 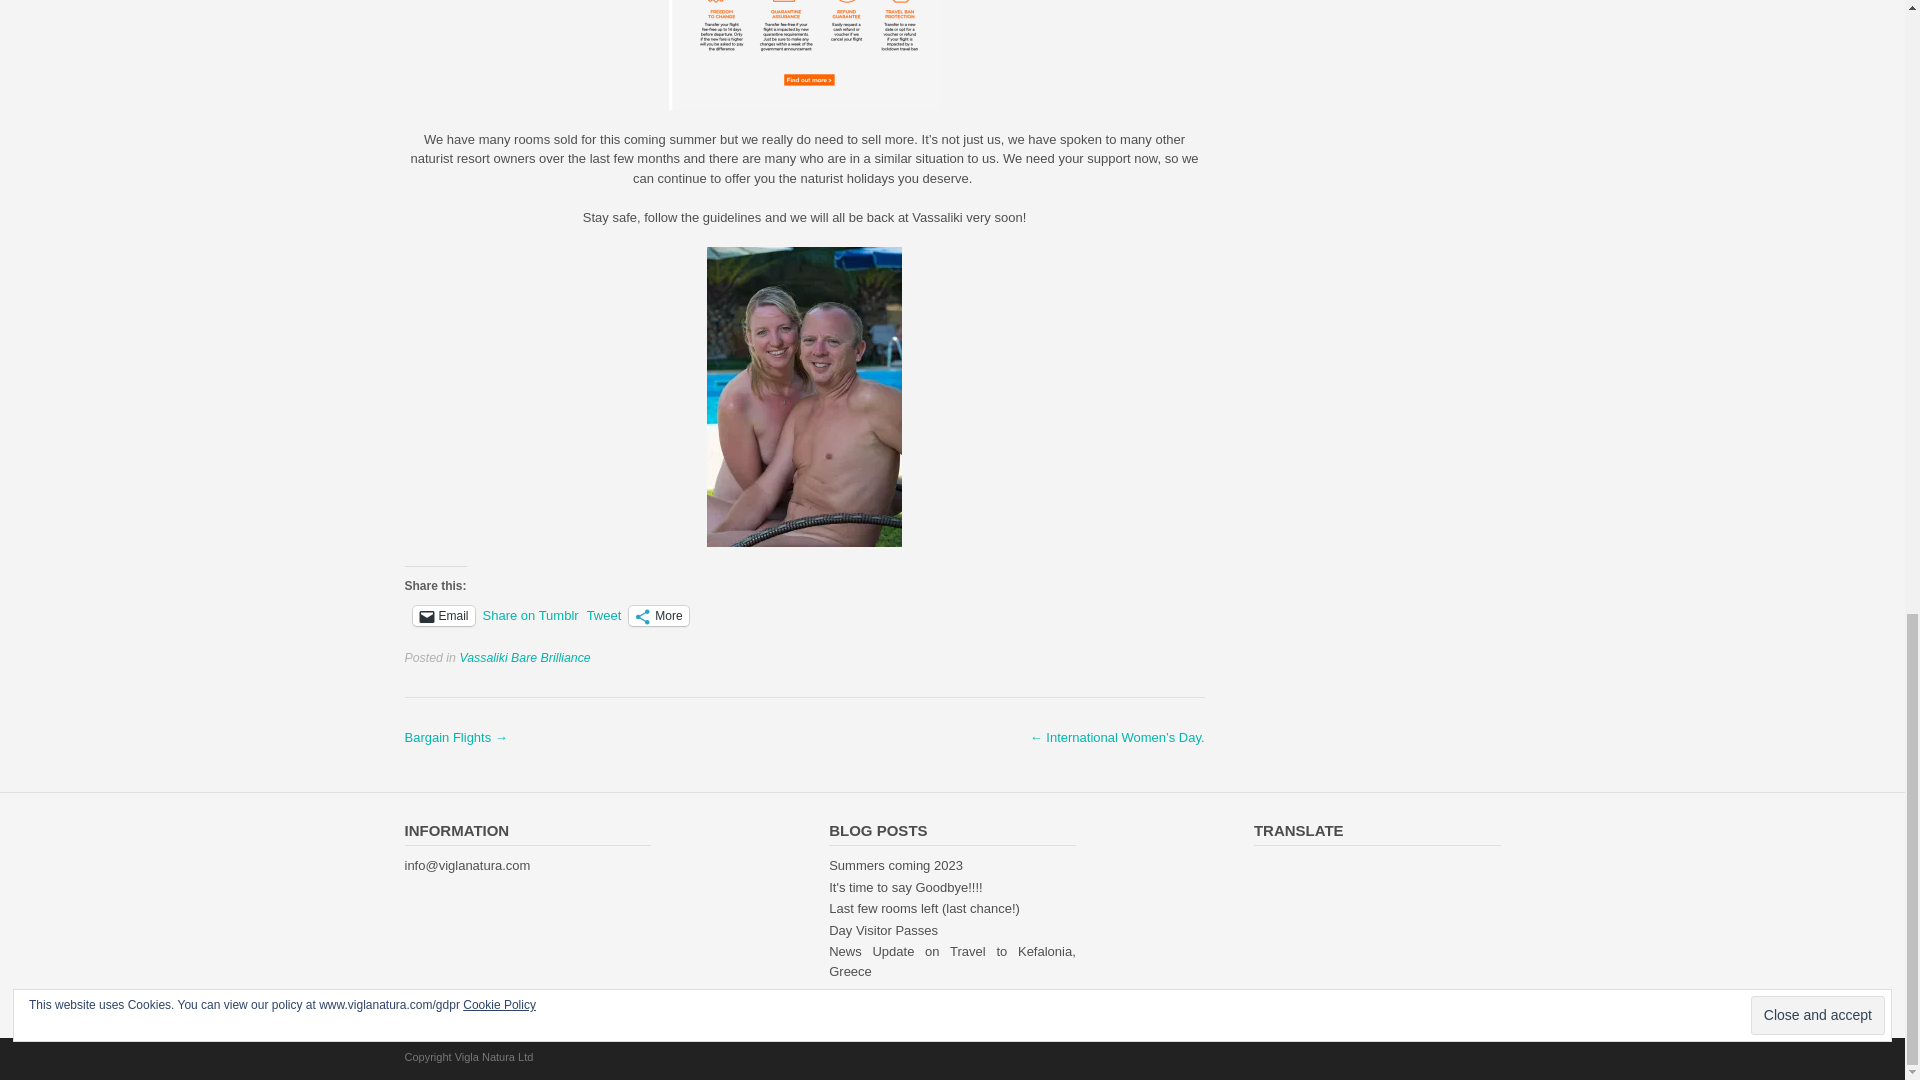 What do you see at coordinates (906, 888) in the screenshot?
I see `It's time to say Goodbye!!!!` at bounding box center [906, 888].